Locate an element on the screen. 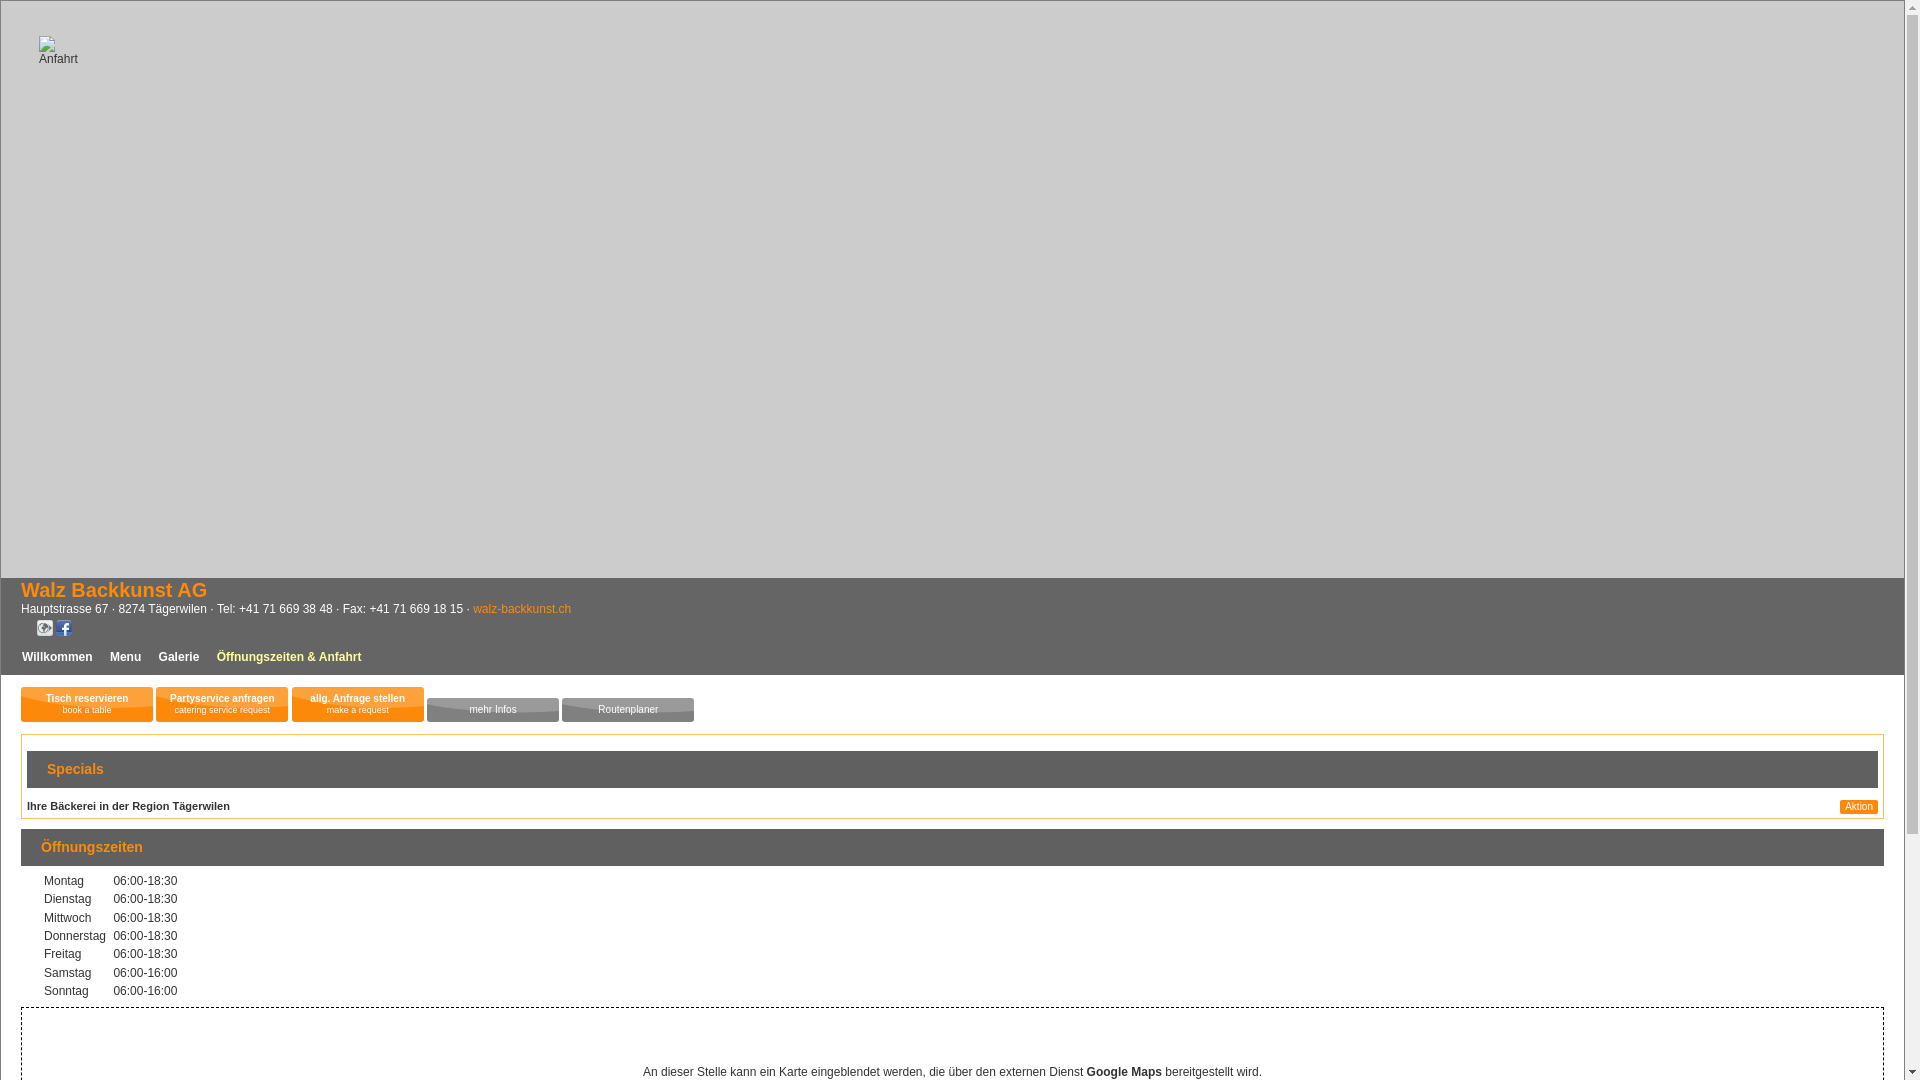 Image resolution: width=1920 pixels, height=1080 pixels. Willkommen is located at coordinates (58, 657).